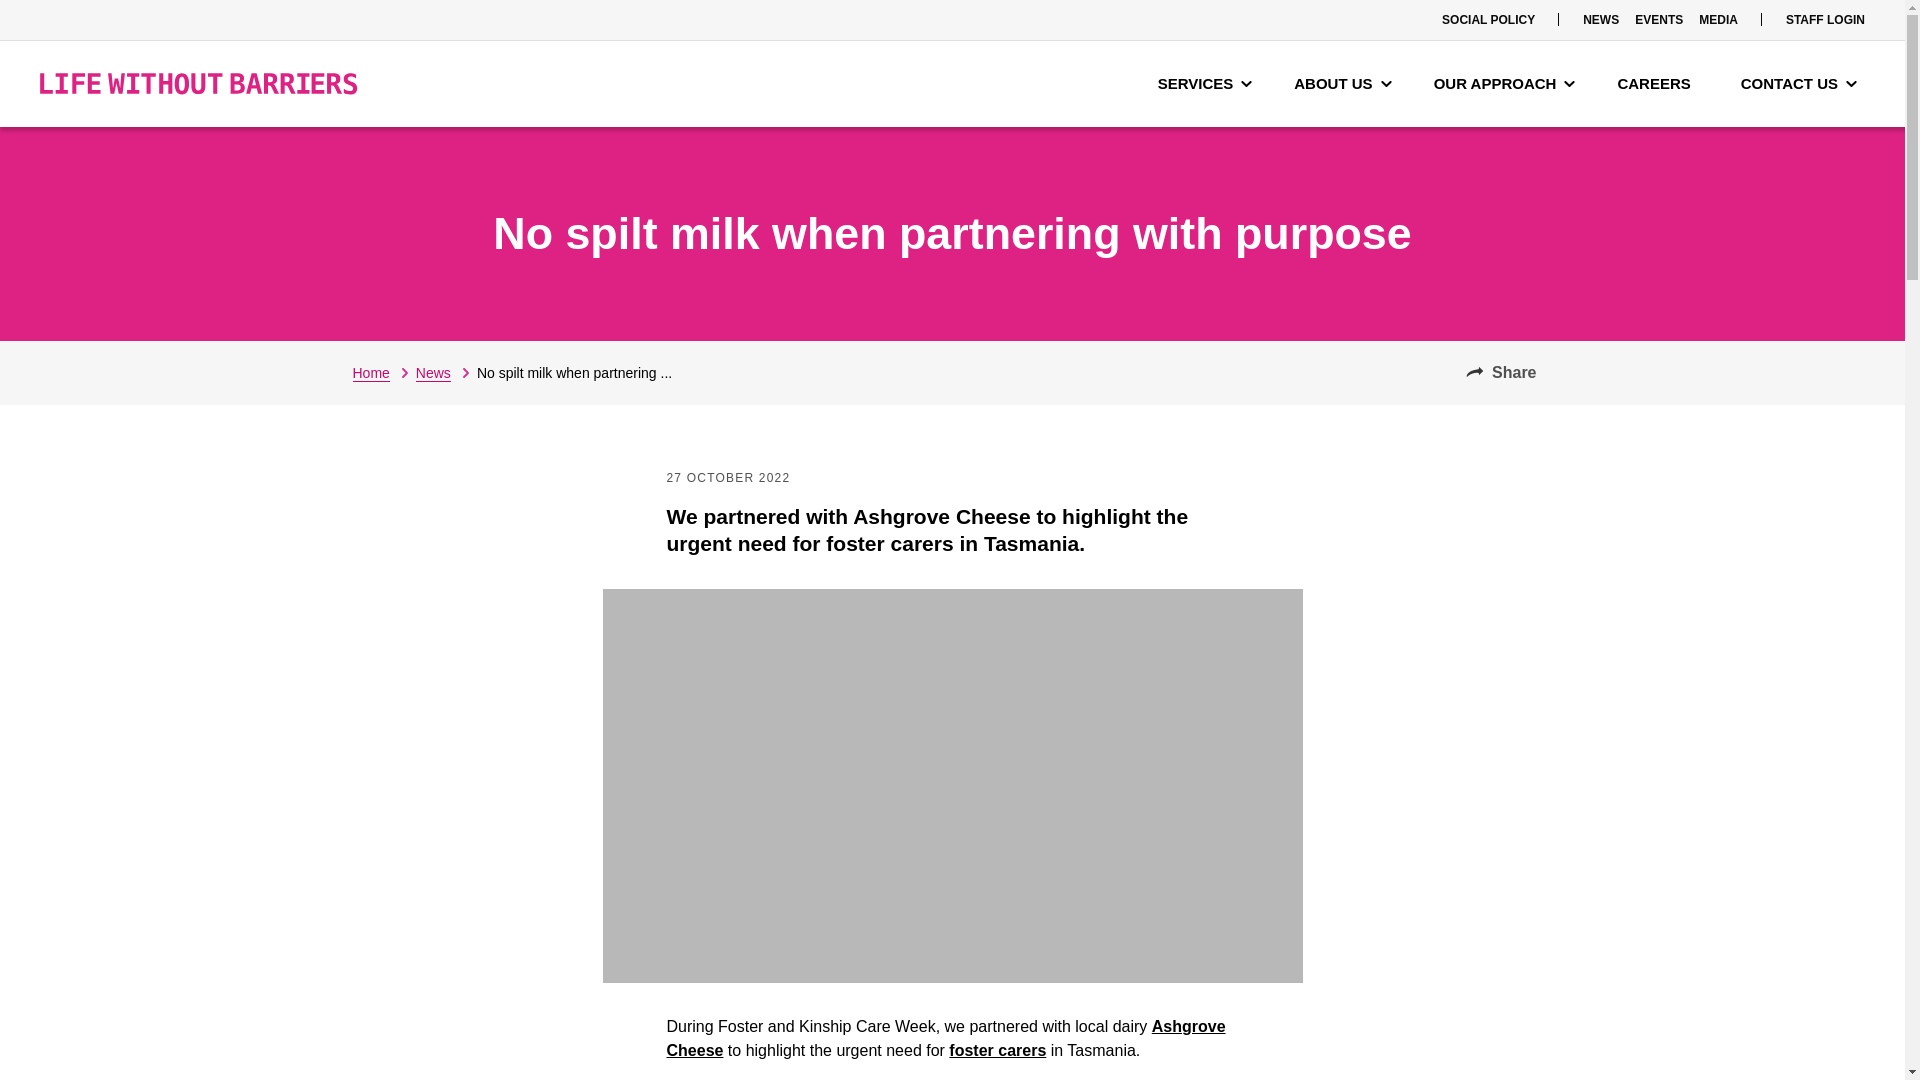 The height and width of the screenshot is (1080, 1920). What do you see at coordinates (382, 372) in the screenshot?
I see `Return navigation` at bounding box center [382, 372].